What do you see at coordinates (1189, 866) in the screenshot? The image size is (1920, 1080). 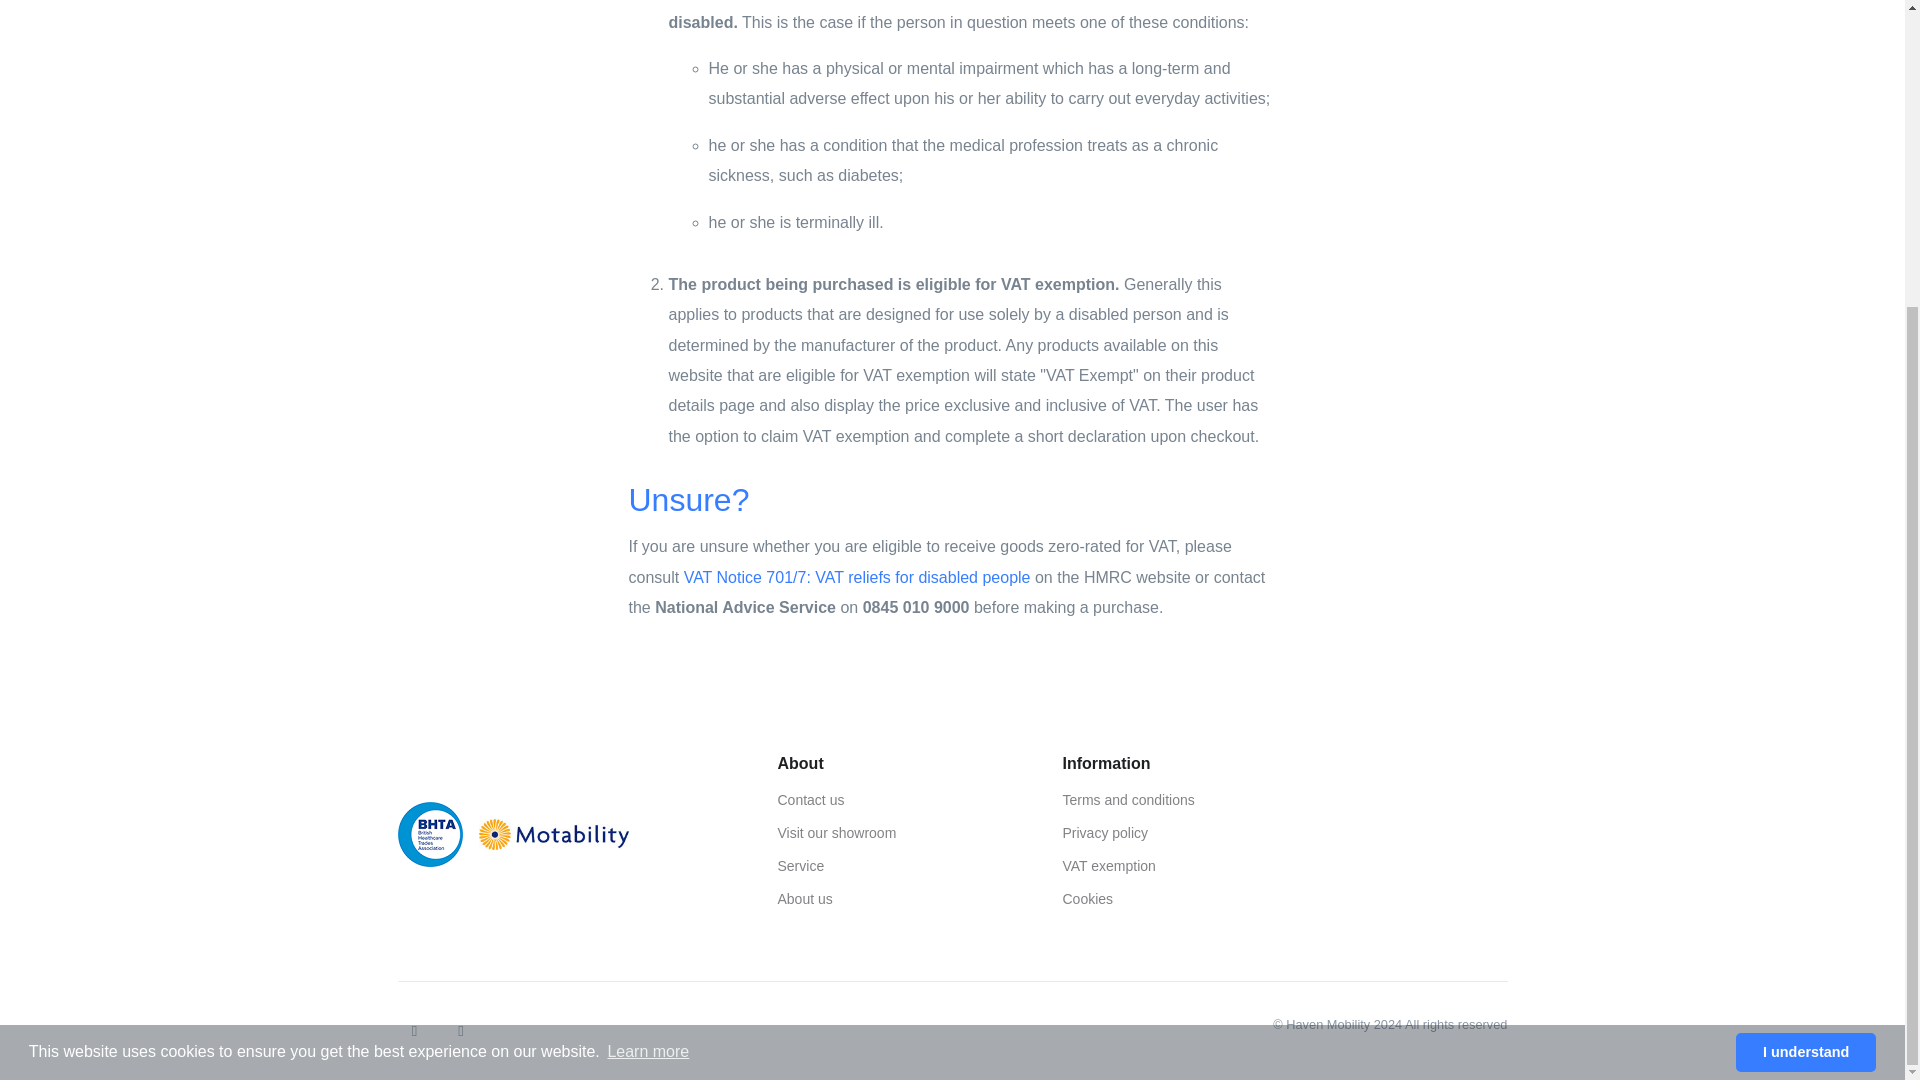 I see `VAT exemption` at bounding box center [1189, 866].